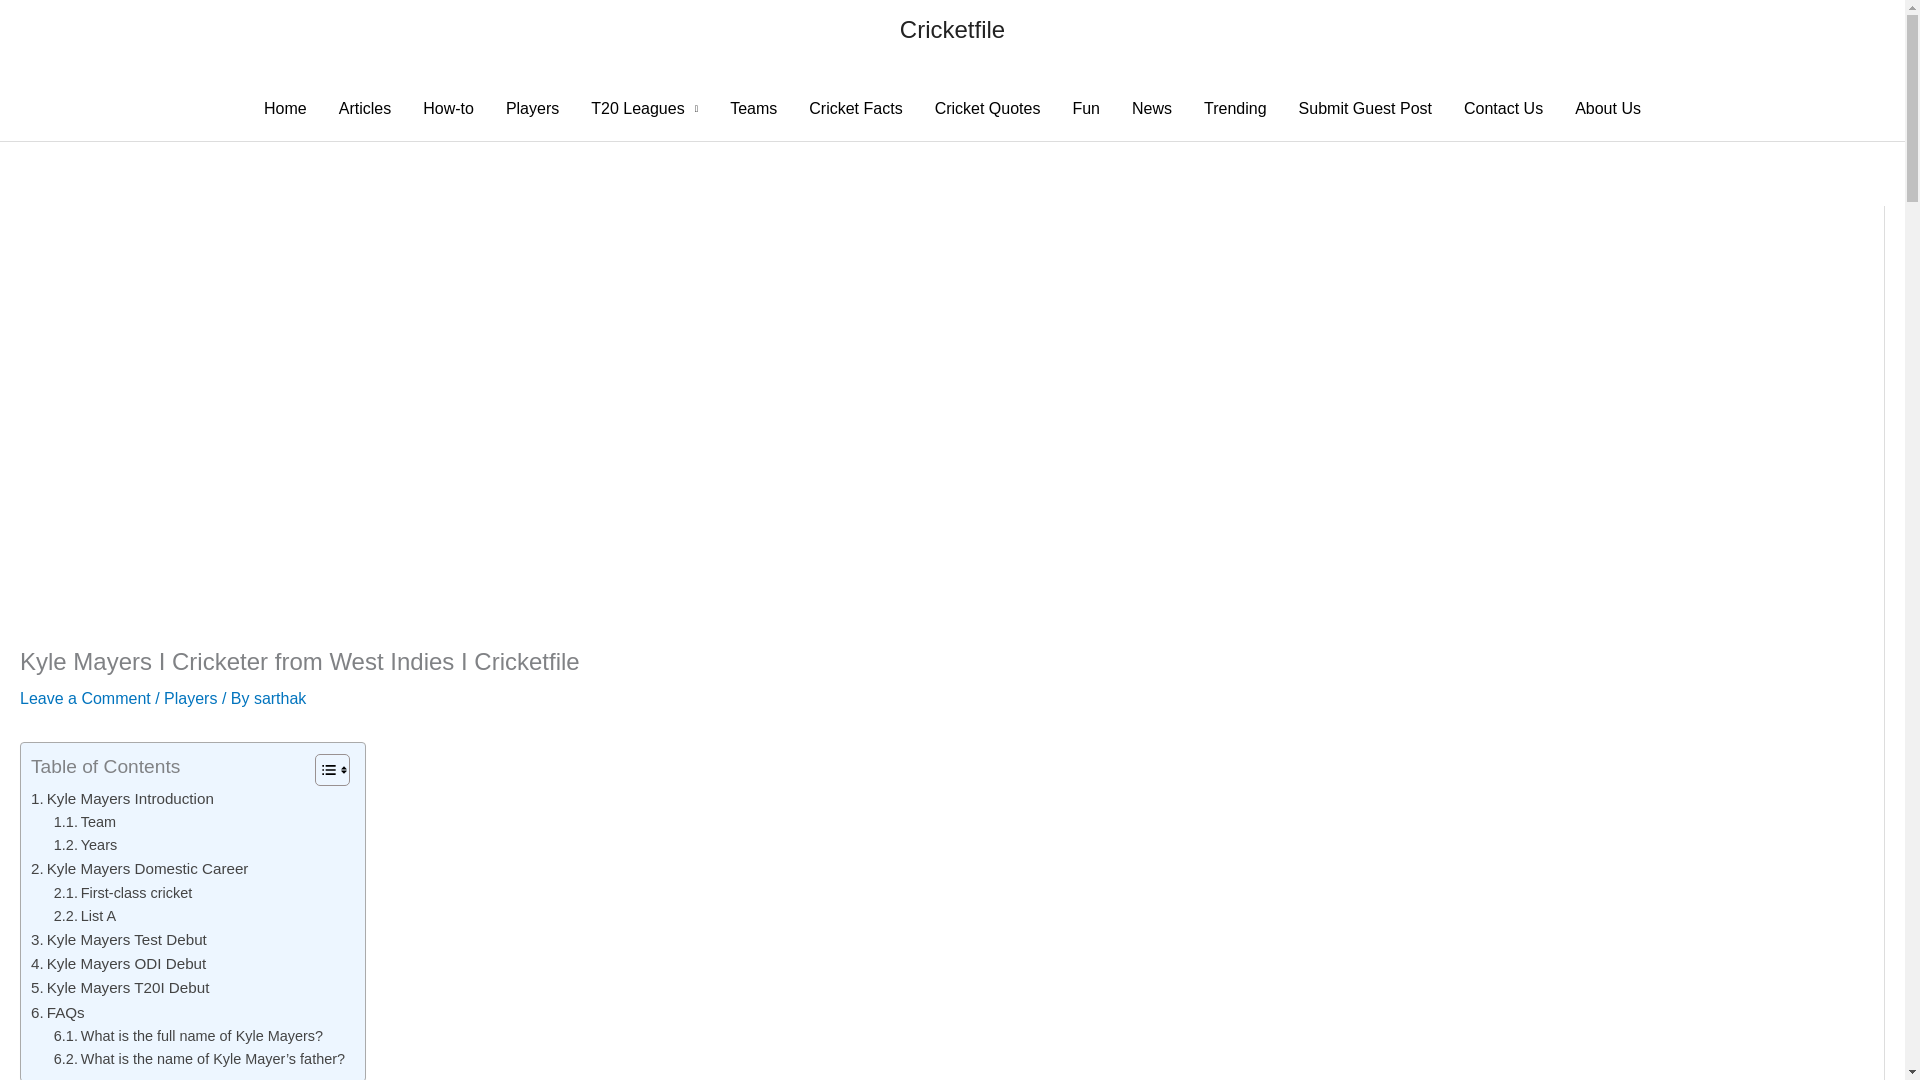 The height and width of the screenshot is (1080, 1920). I want to click on About Us, so click(1608, 108).